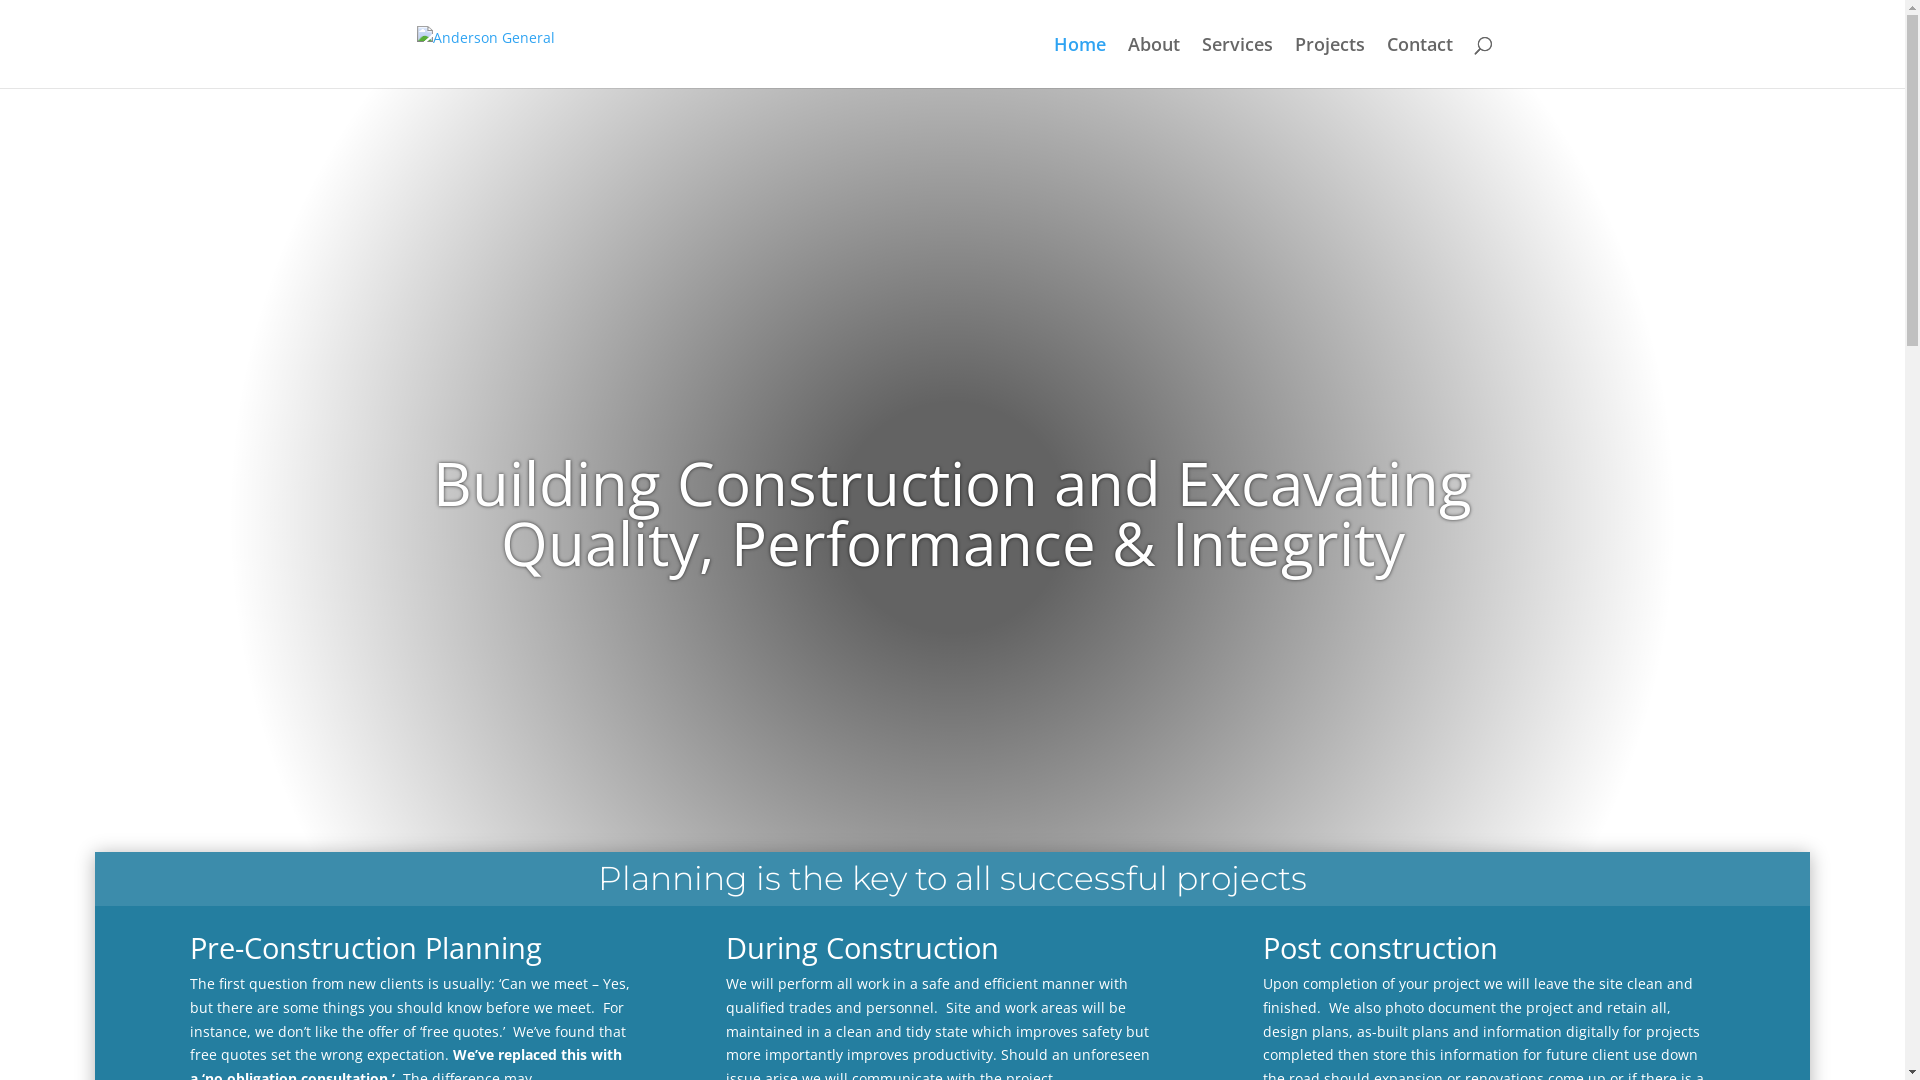 The height and width of the screenshot is (1080, 1920). Describe the element at coordinates (1080, 62) in the screenshot. I see `Home` at that location.